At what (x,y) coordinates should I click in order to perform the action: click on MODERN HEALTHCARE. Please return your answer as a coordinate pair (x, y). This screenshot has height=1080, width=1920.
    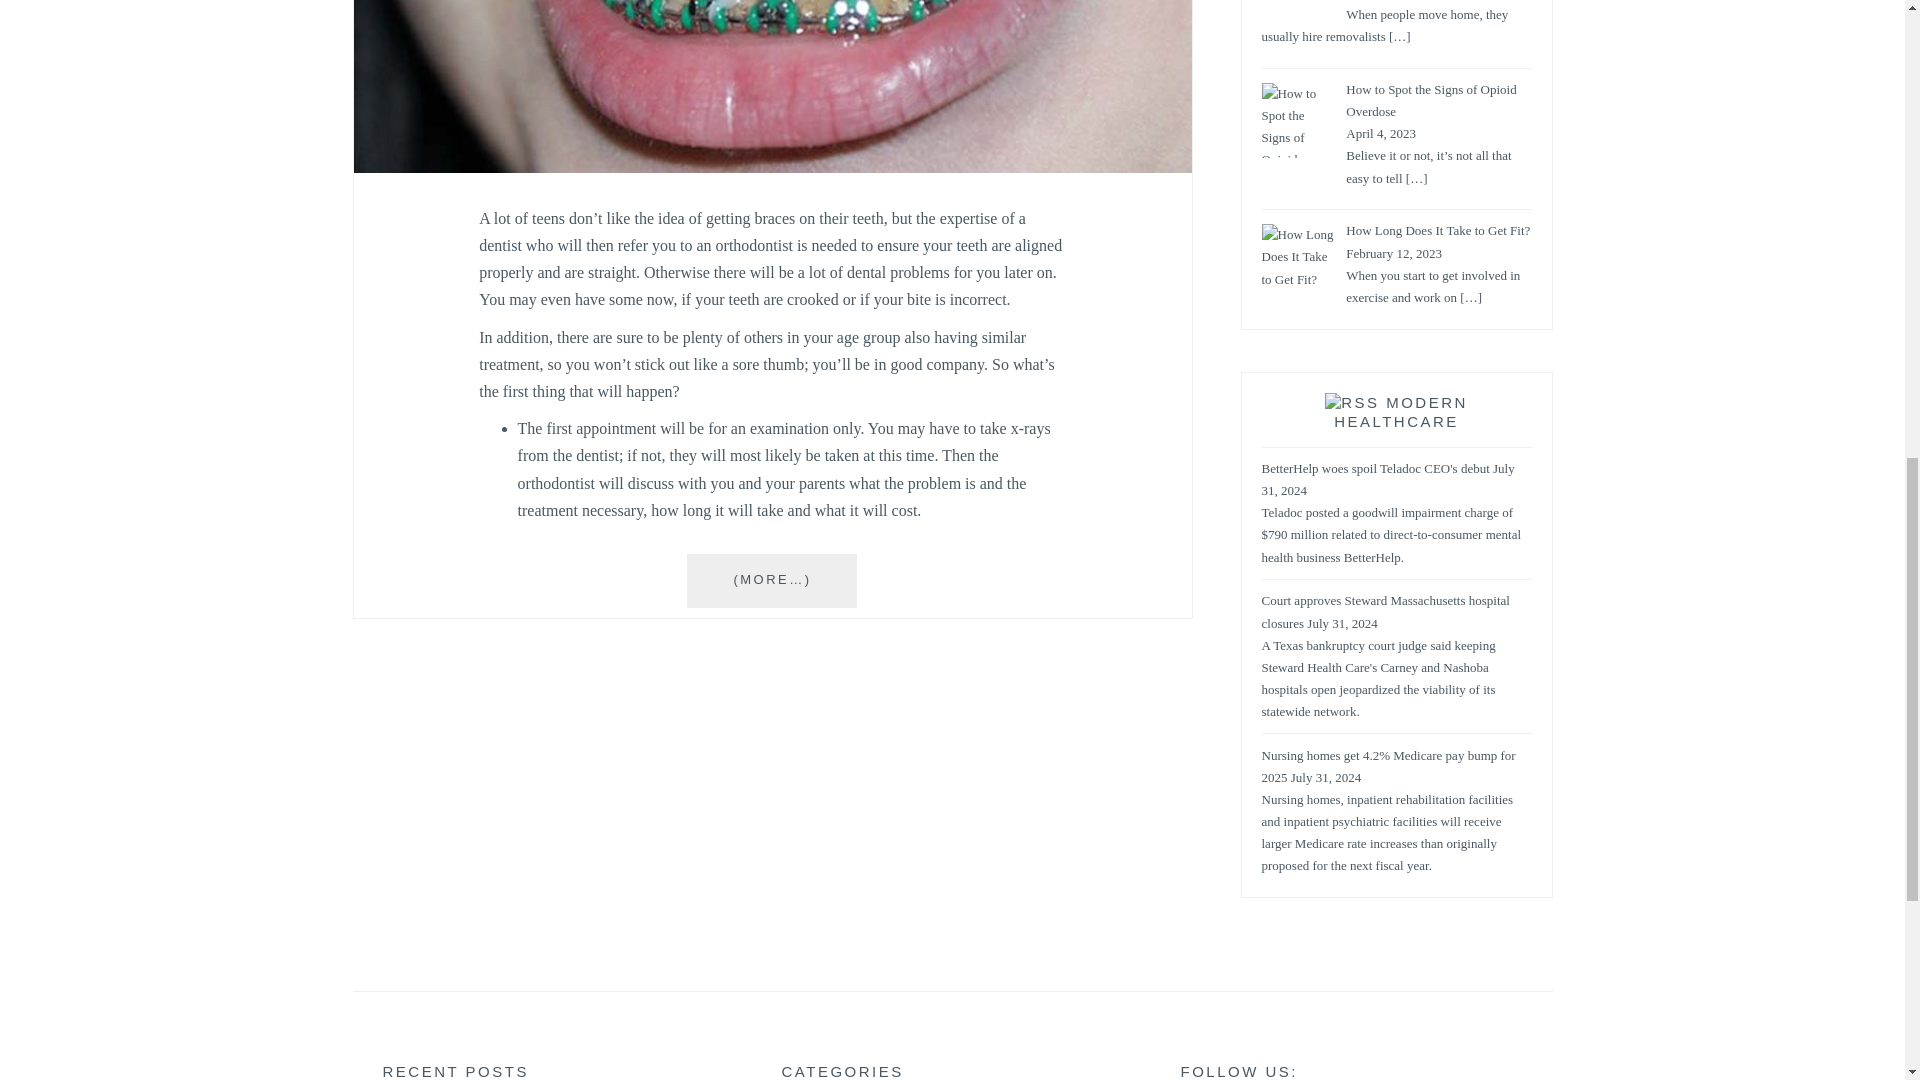
    Looking at the image, I should click on (1401, 414).